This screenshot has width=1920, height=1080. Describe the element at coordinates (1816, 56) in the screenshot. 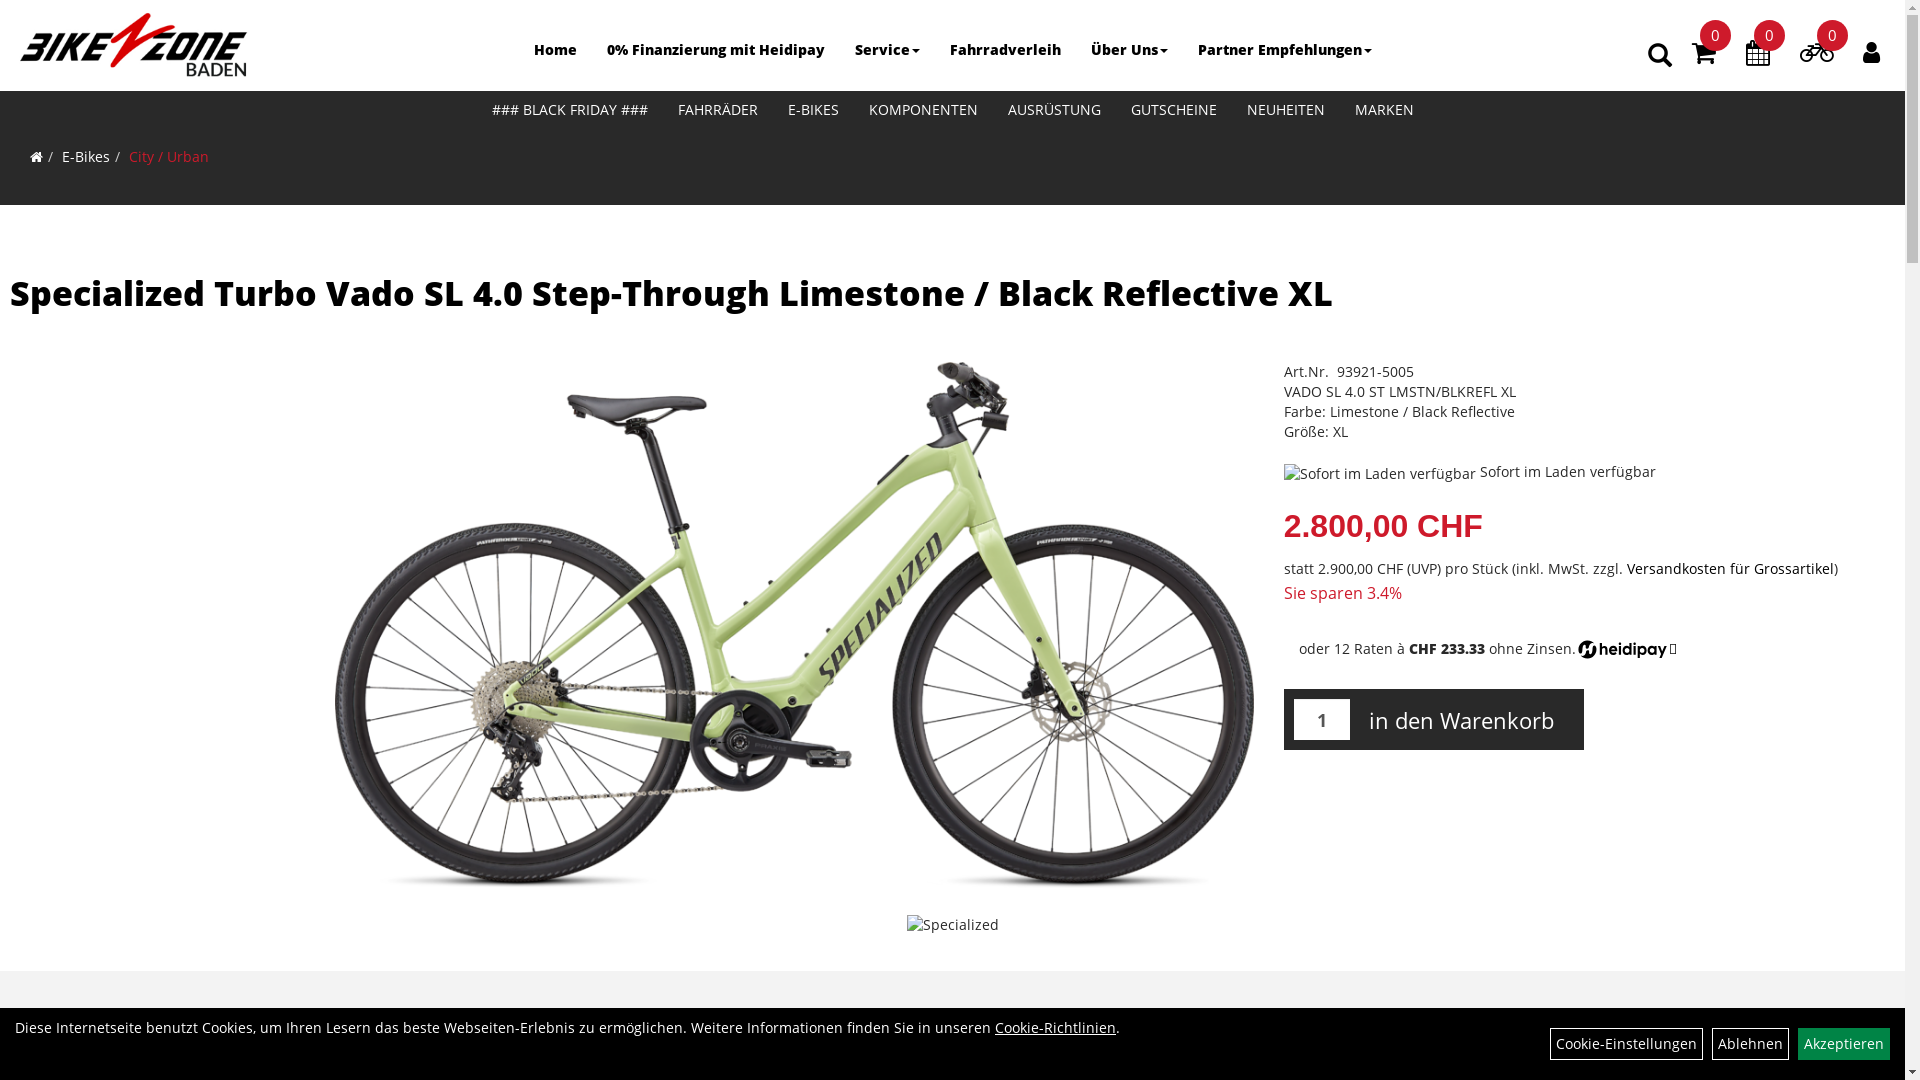

I see `0` at that location.